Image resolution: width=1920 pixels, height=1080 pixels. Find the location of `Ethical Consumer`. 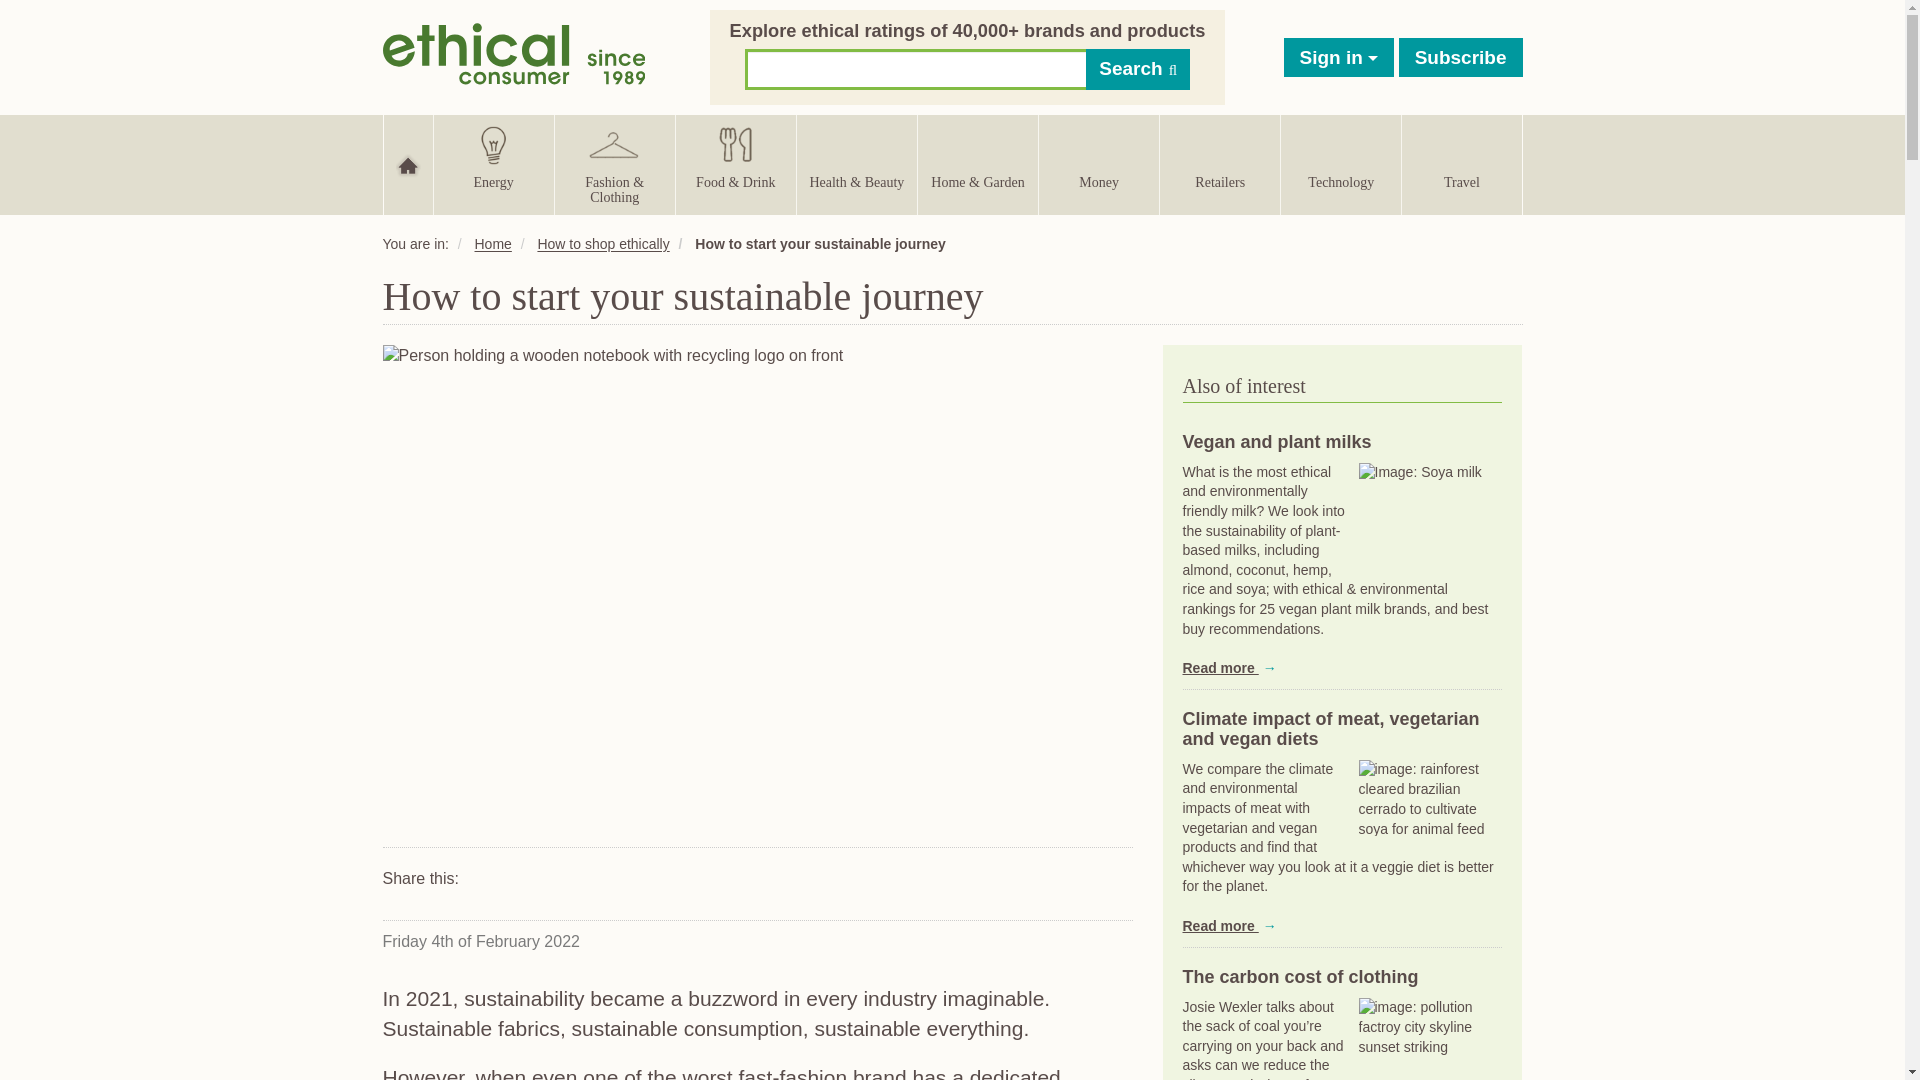

Ethical Consumer is located at coordinates (514, 51).